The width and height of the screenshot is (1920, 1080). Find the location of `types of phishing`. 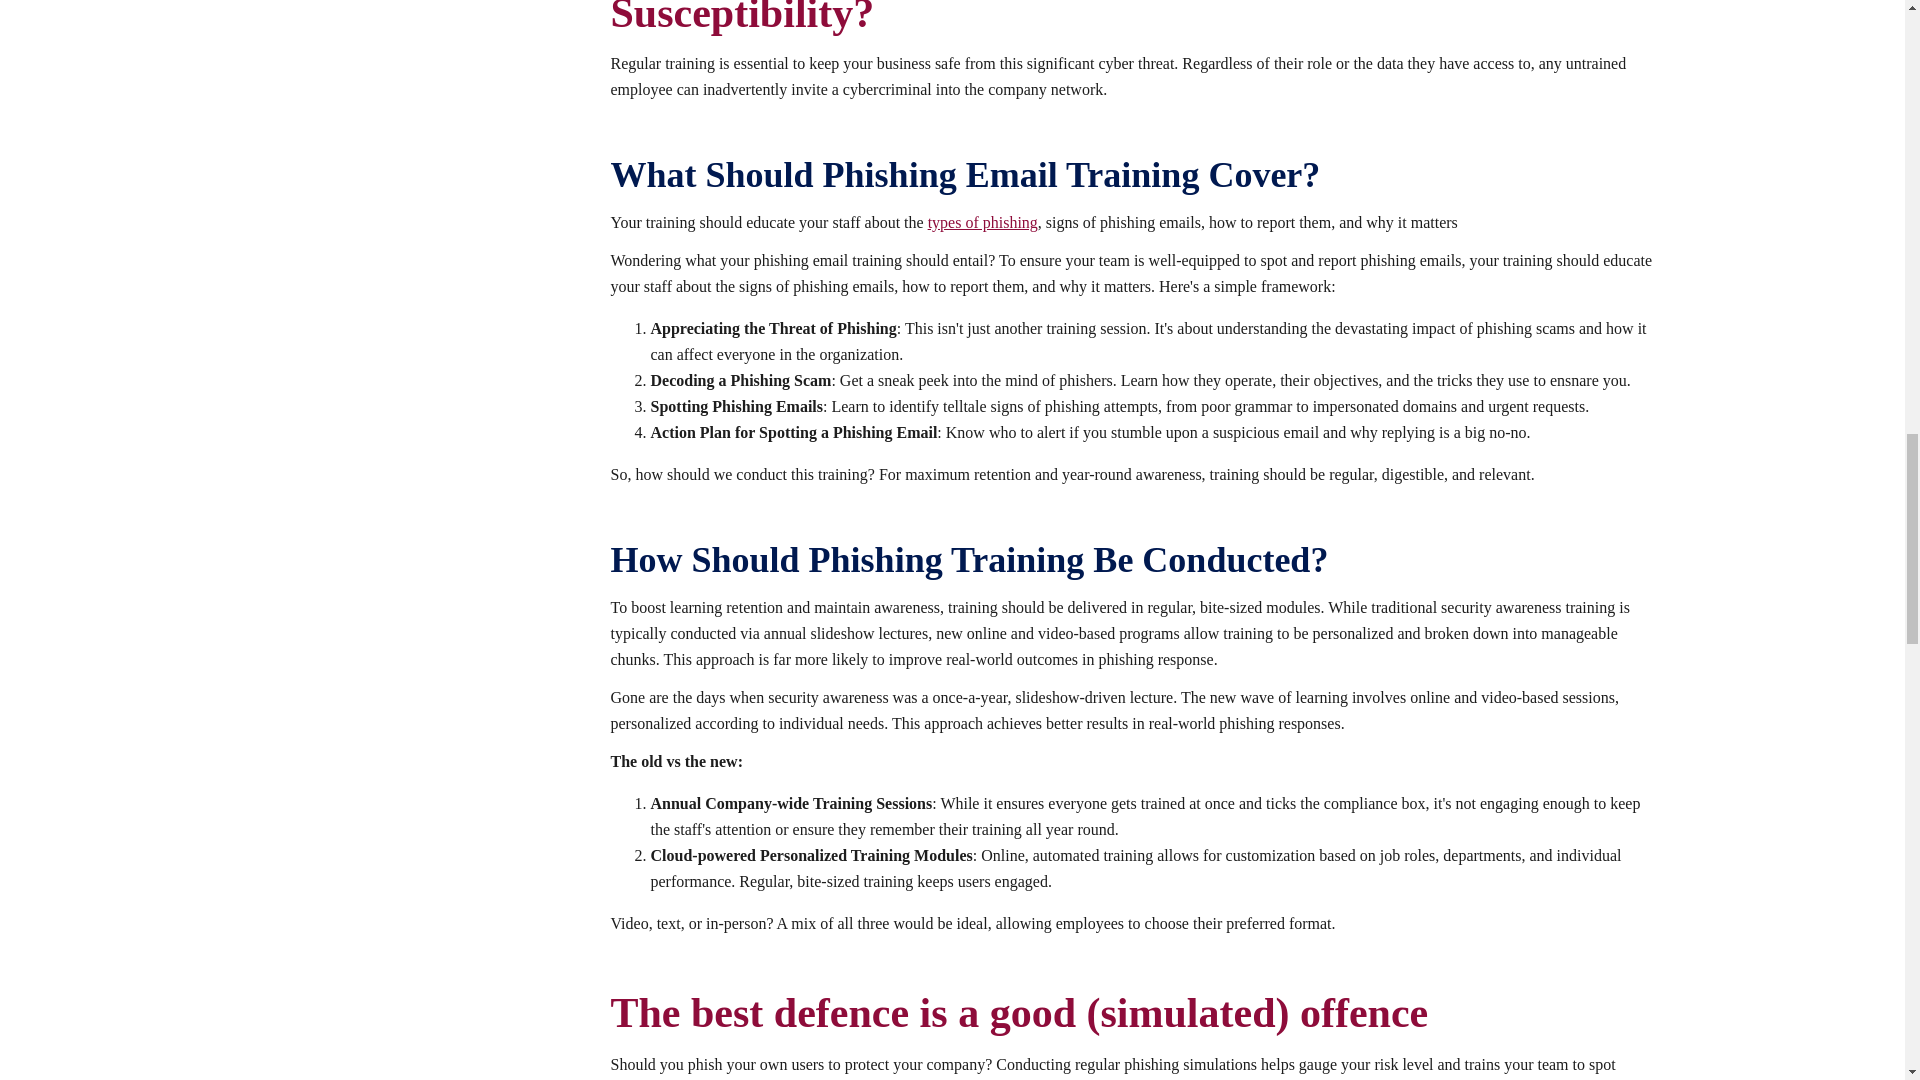

types of phishing is located at coordinates (982, 222).